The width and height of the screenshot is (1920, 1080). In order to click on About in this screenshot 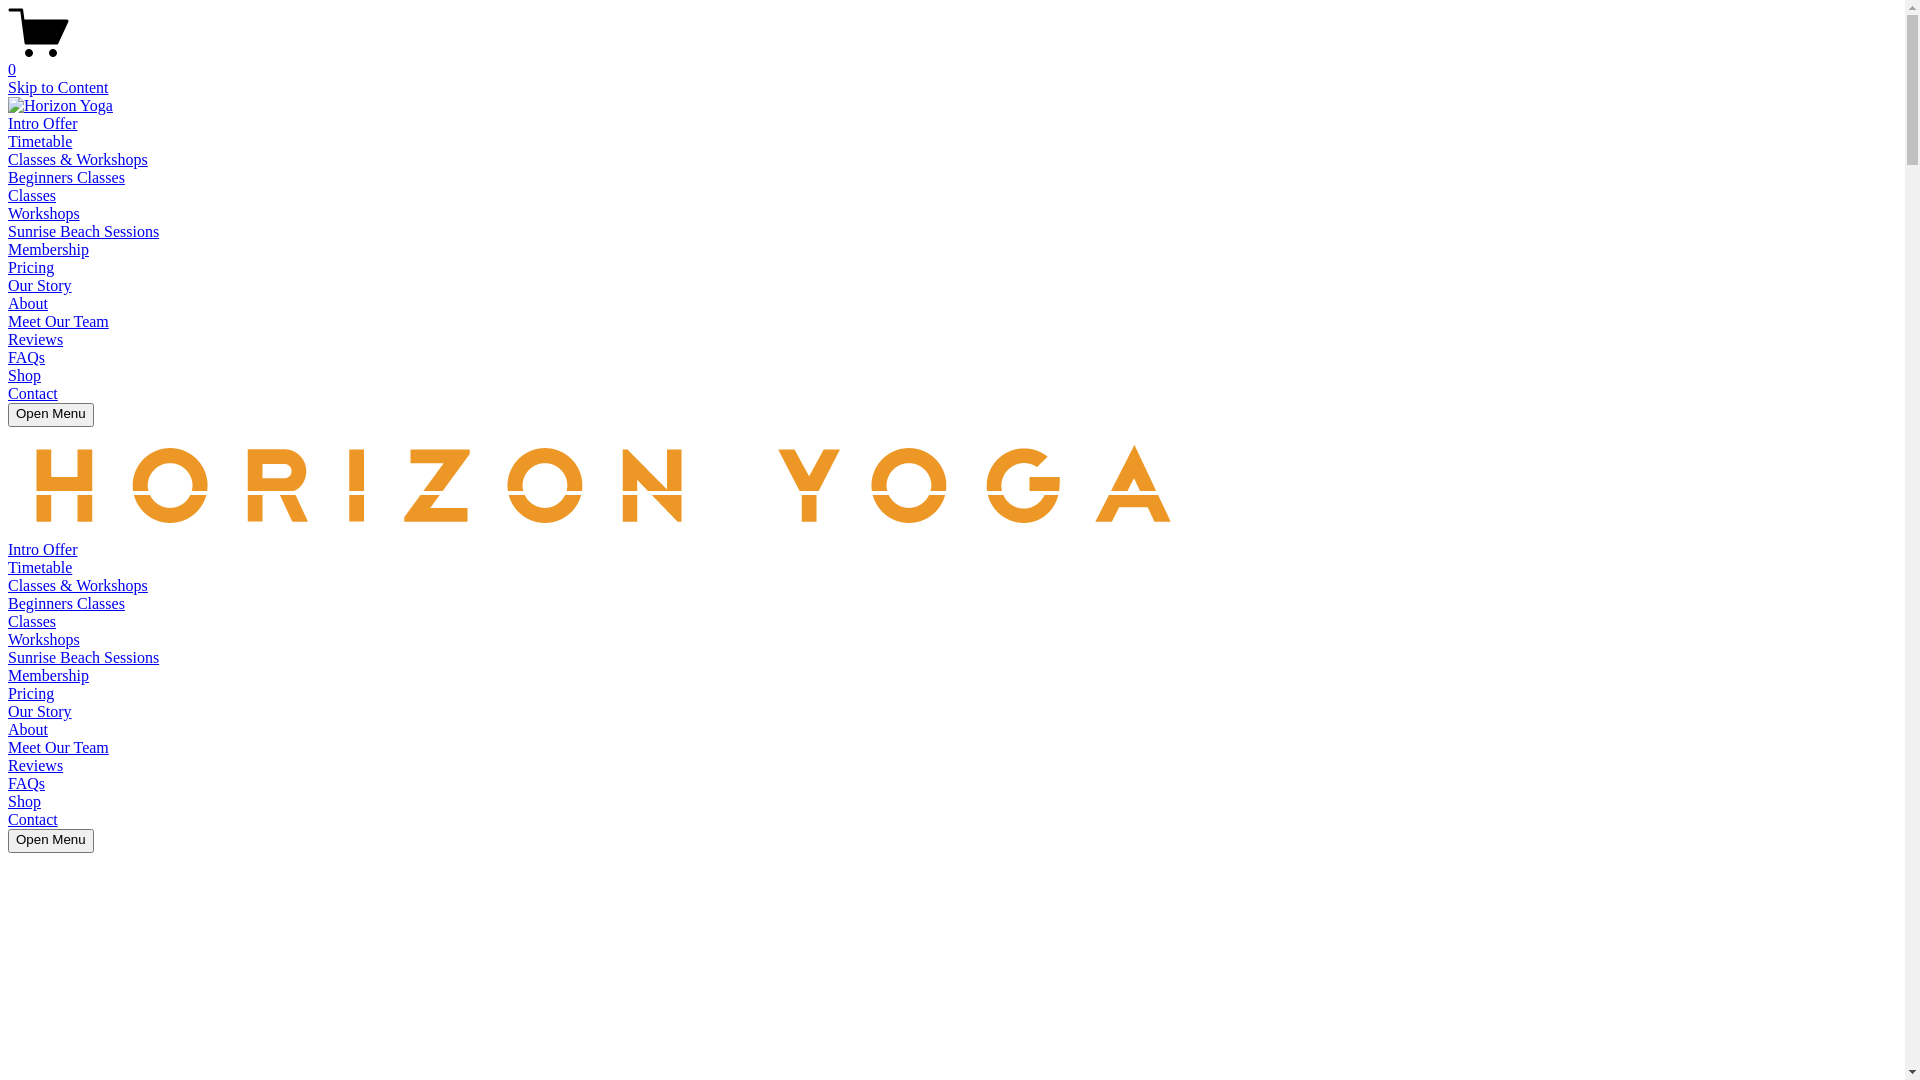, I will do `click(28, 730)`.